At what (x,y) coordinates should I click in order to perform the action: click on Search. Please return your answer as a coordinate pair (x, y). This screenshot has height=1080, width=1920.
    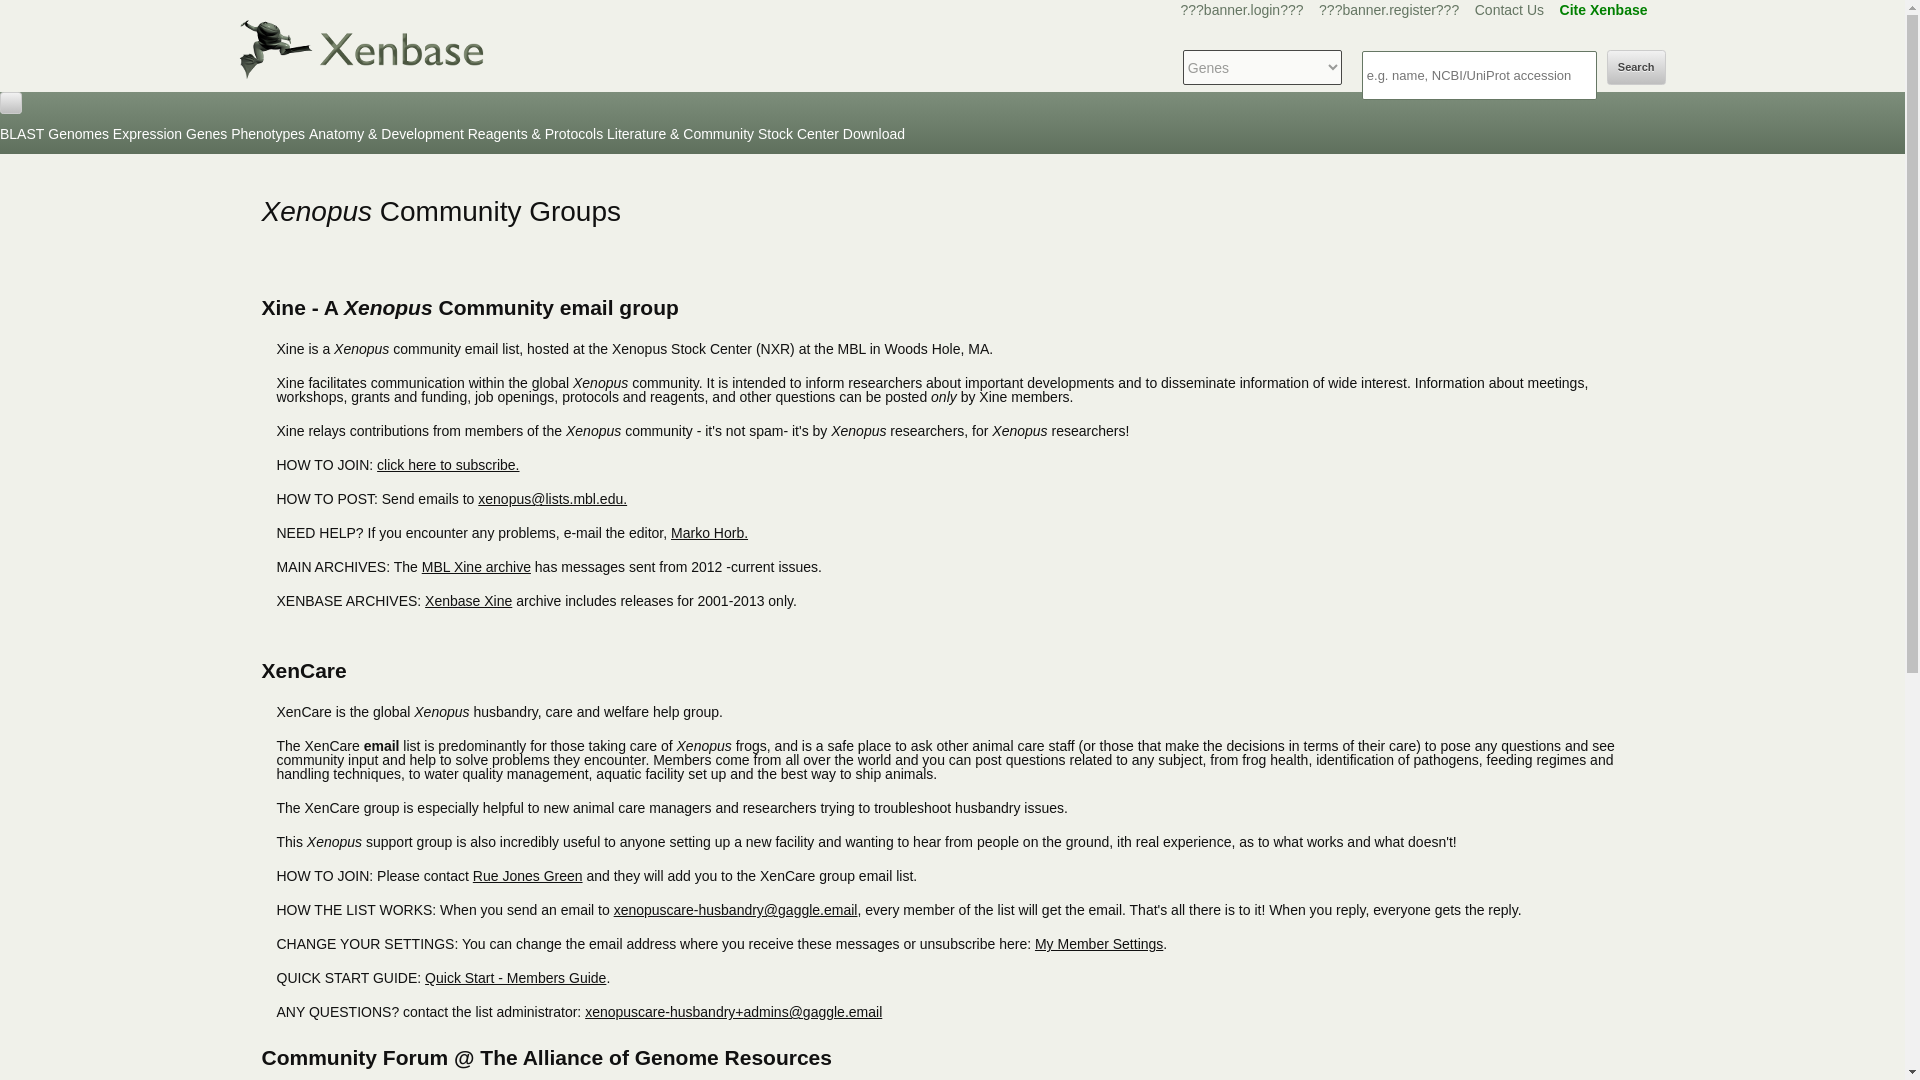
    Looking at the image, I should click on (1636, 67).